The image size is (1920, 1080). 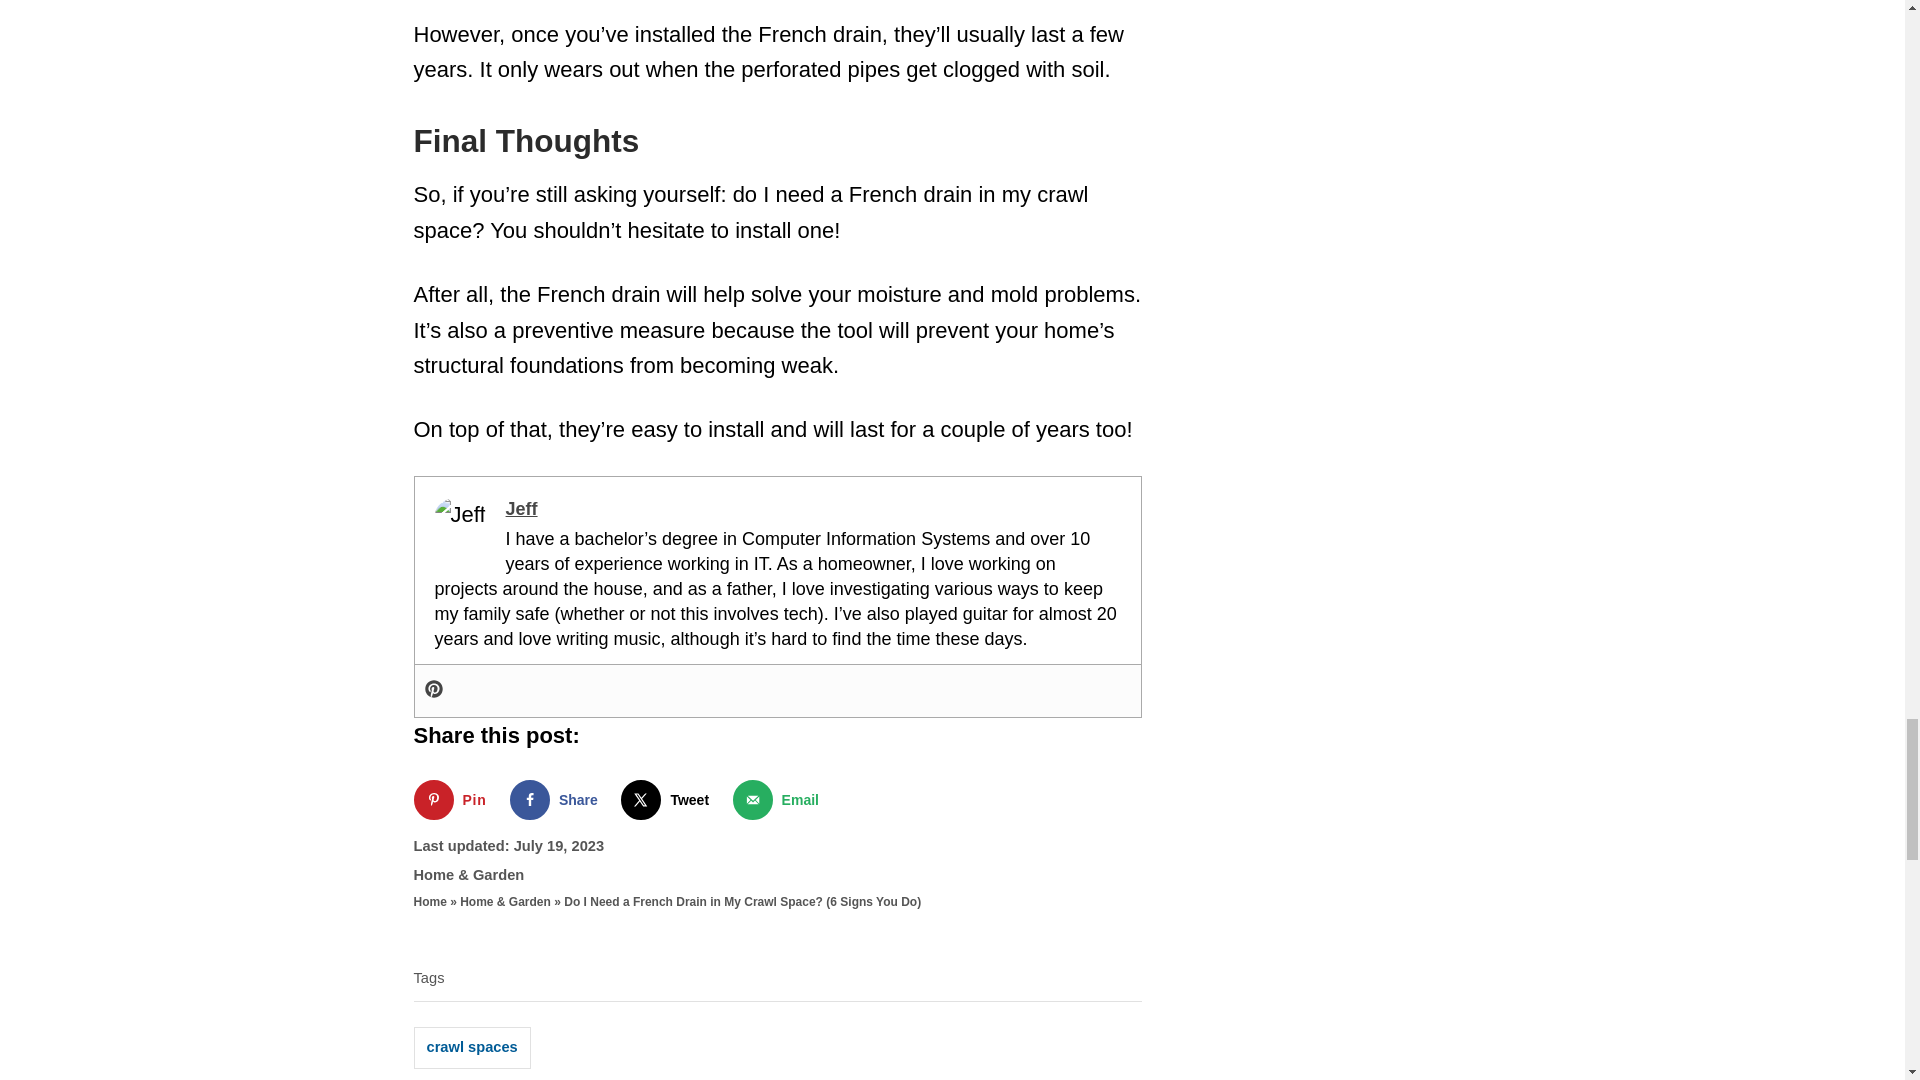 I want to click on Home, so click(x=430, y=902).